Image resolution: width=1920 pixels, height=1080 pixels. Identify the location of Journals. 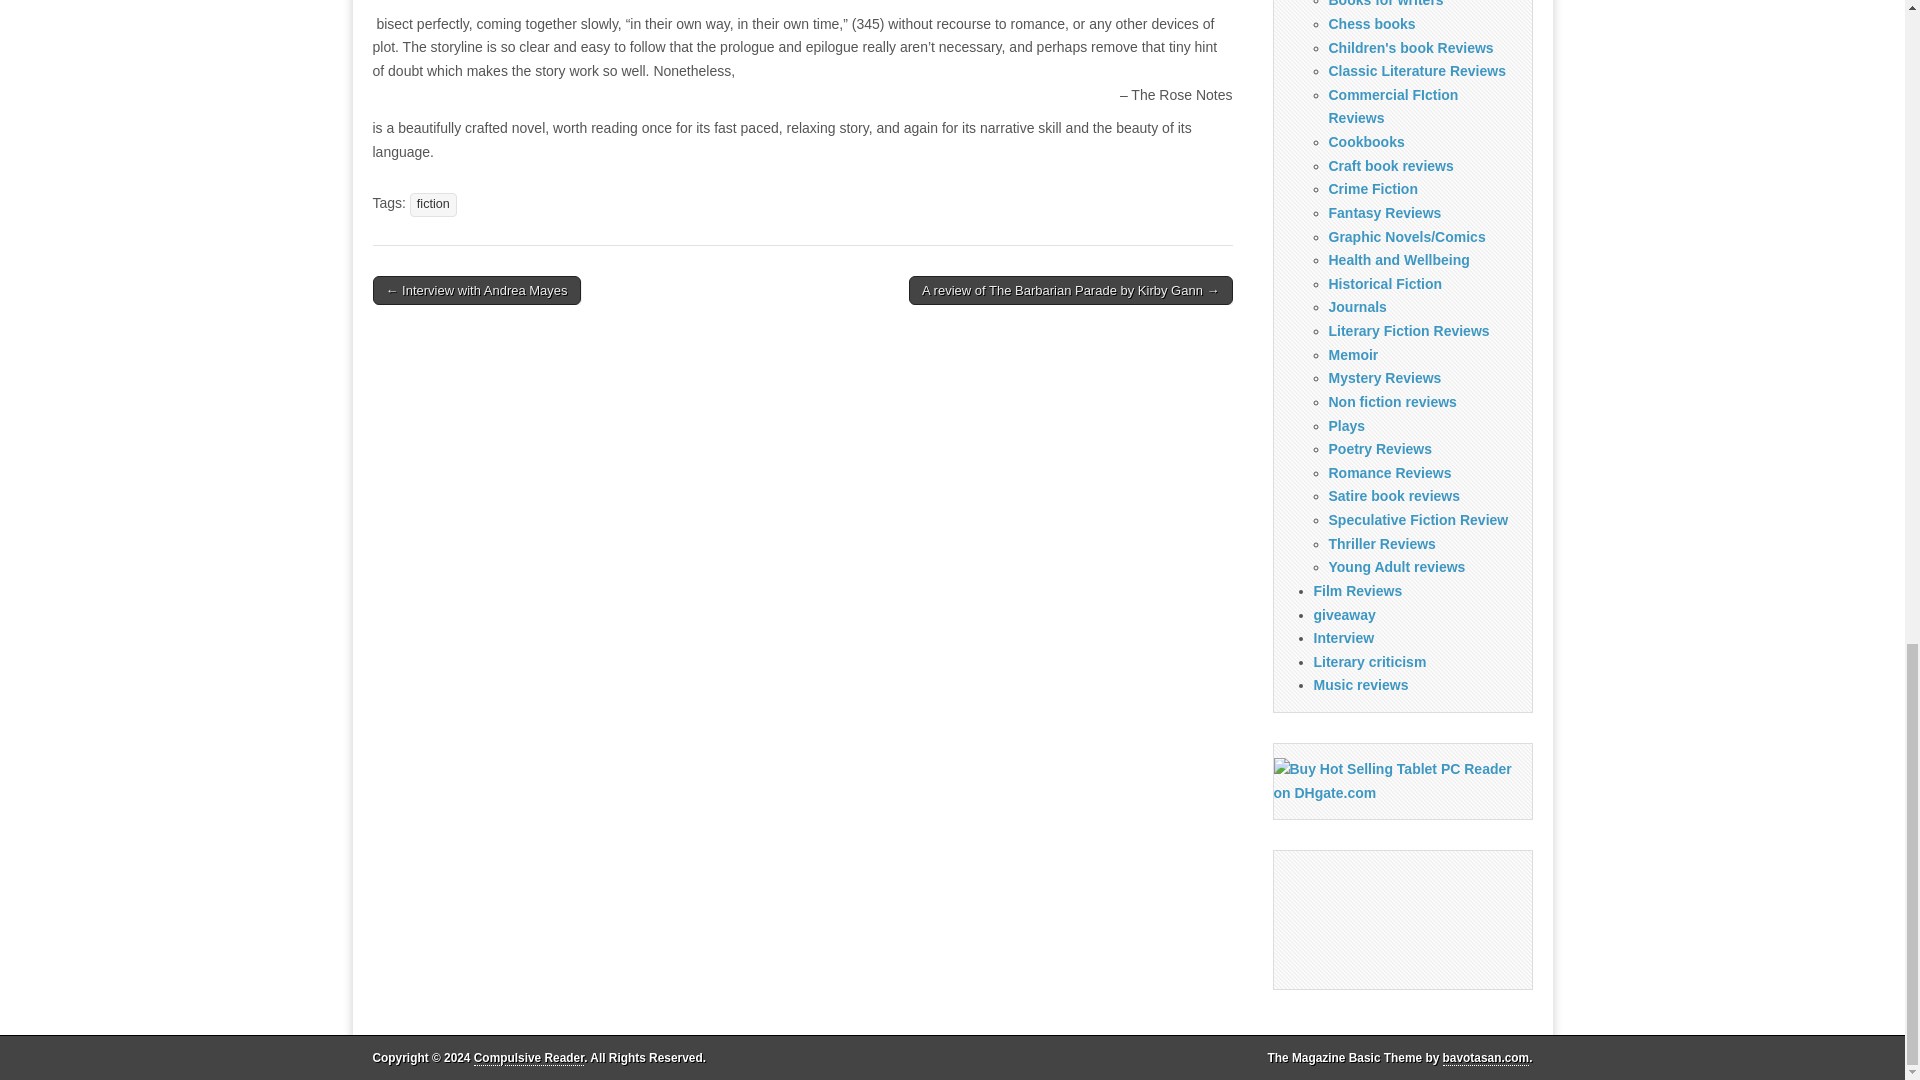
(1357, 307).